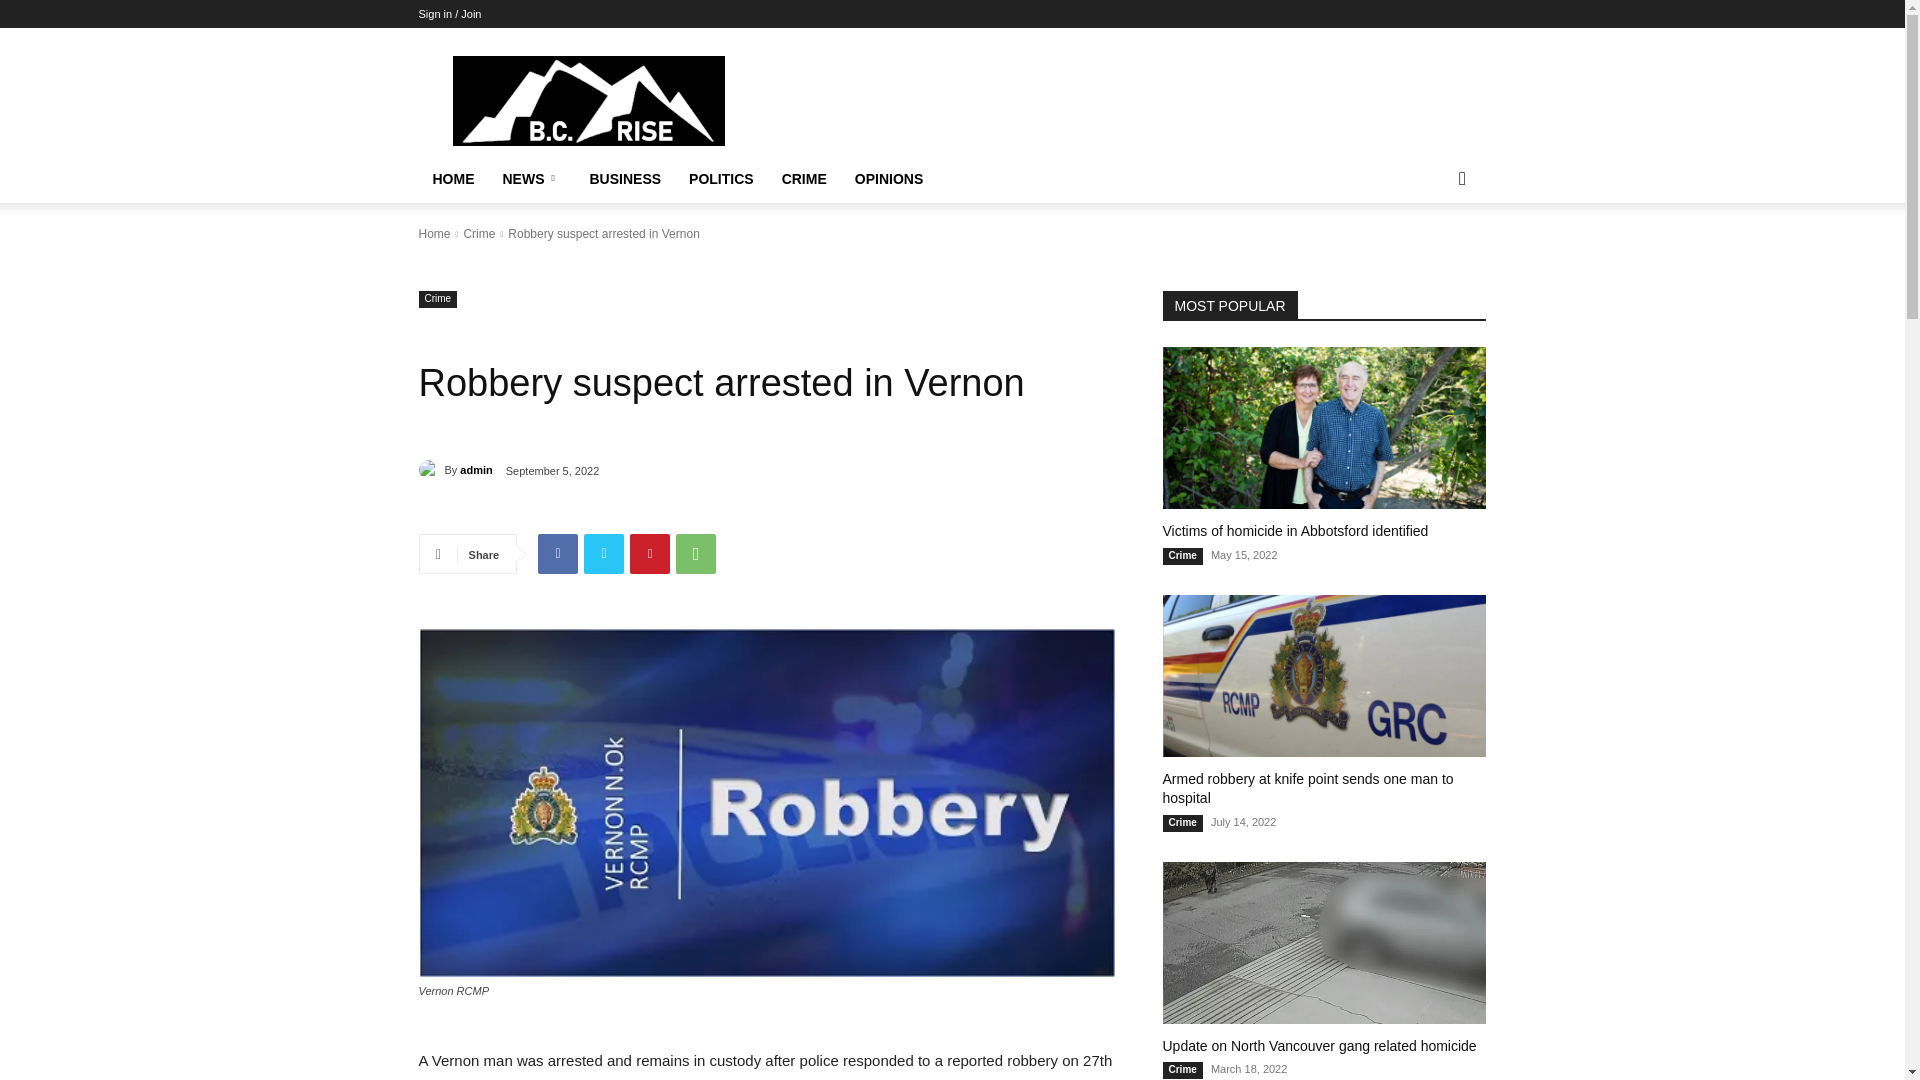 This screenshot has height=1080, width=1920. I want to click on HOME, so click(452, 179).